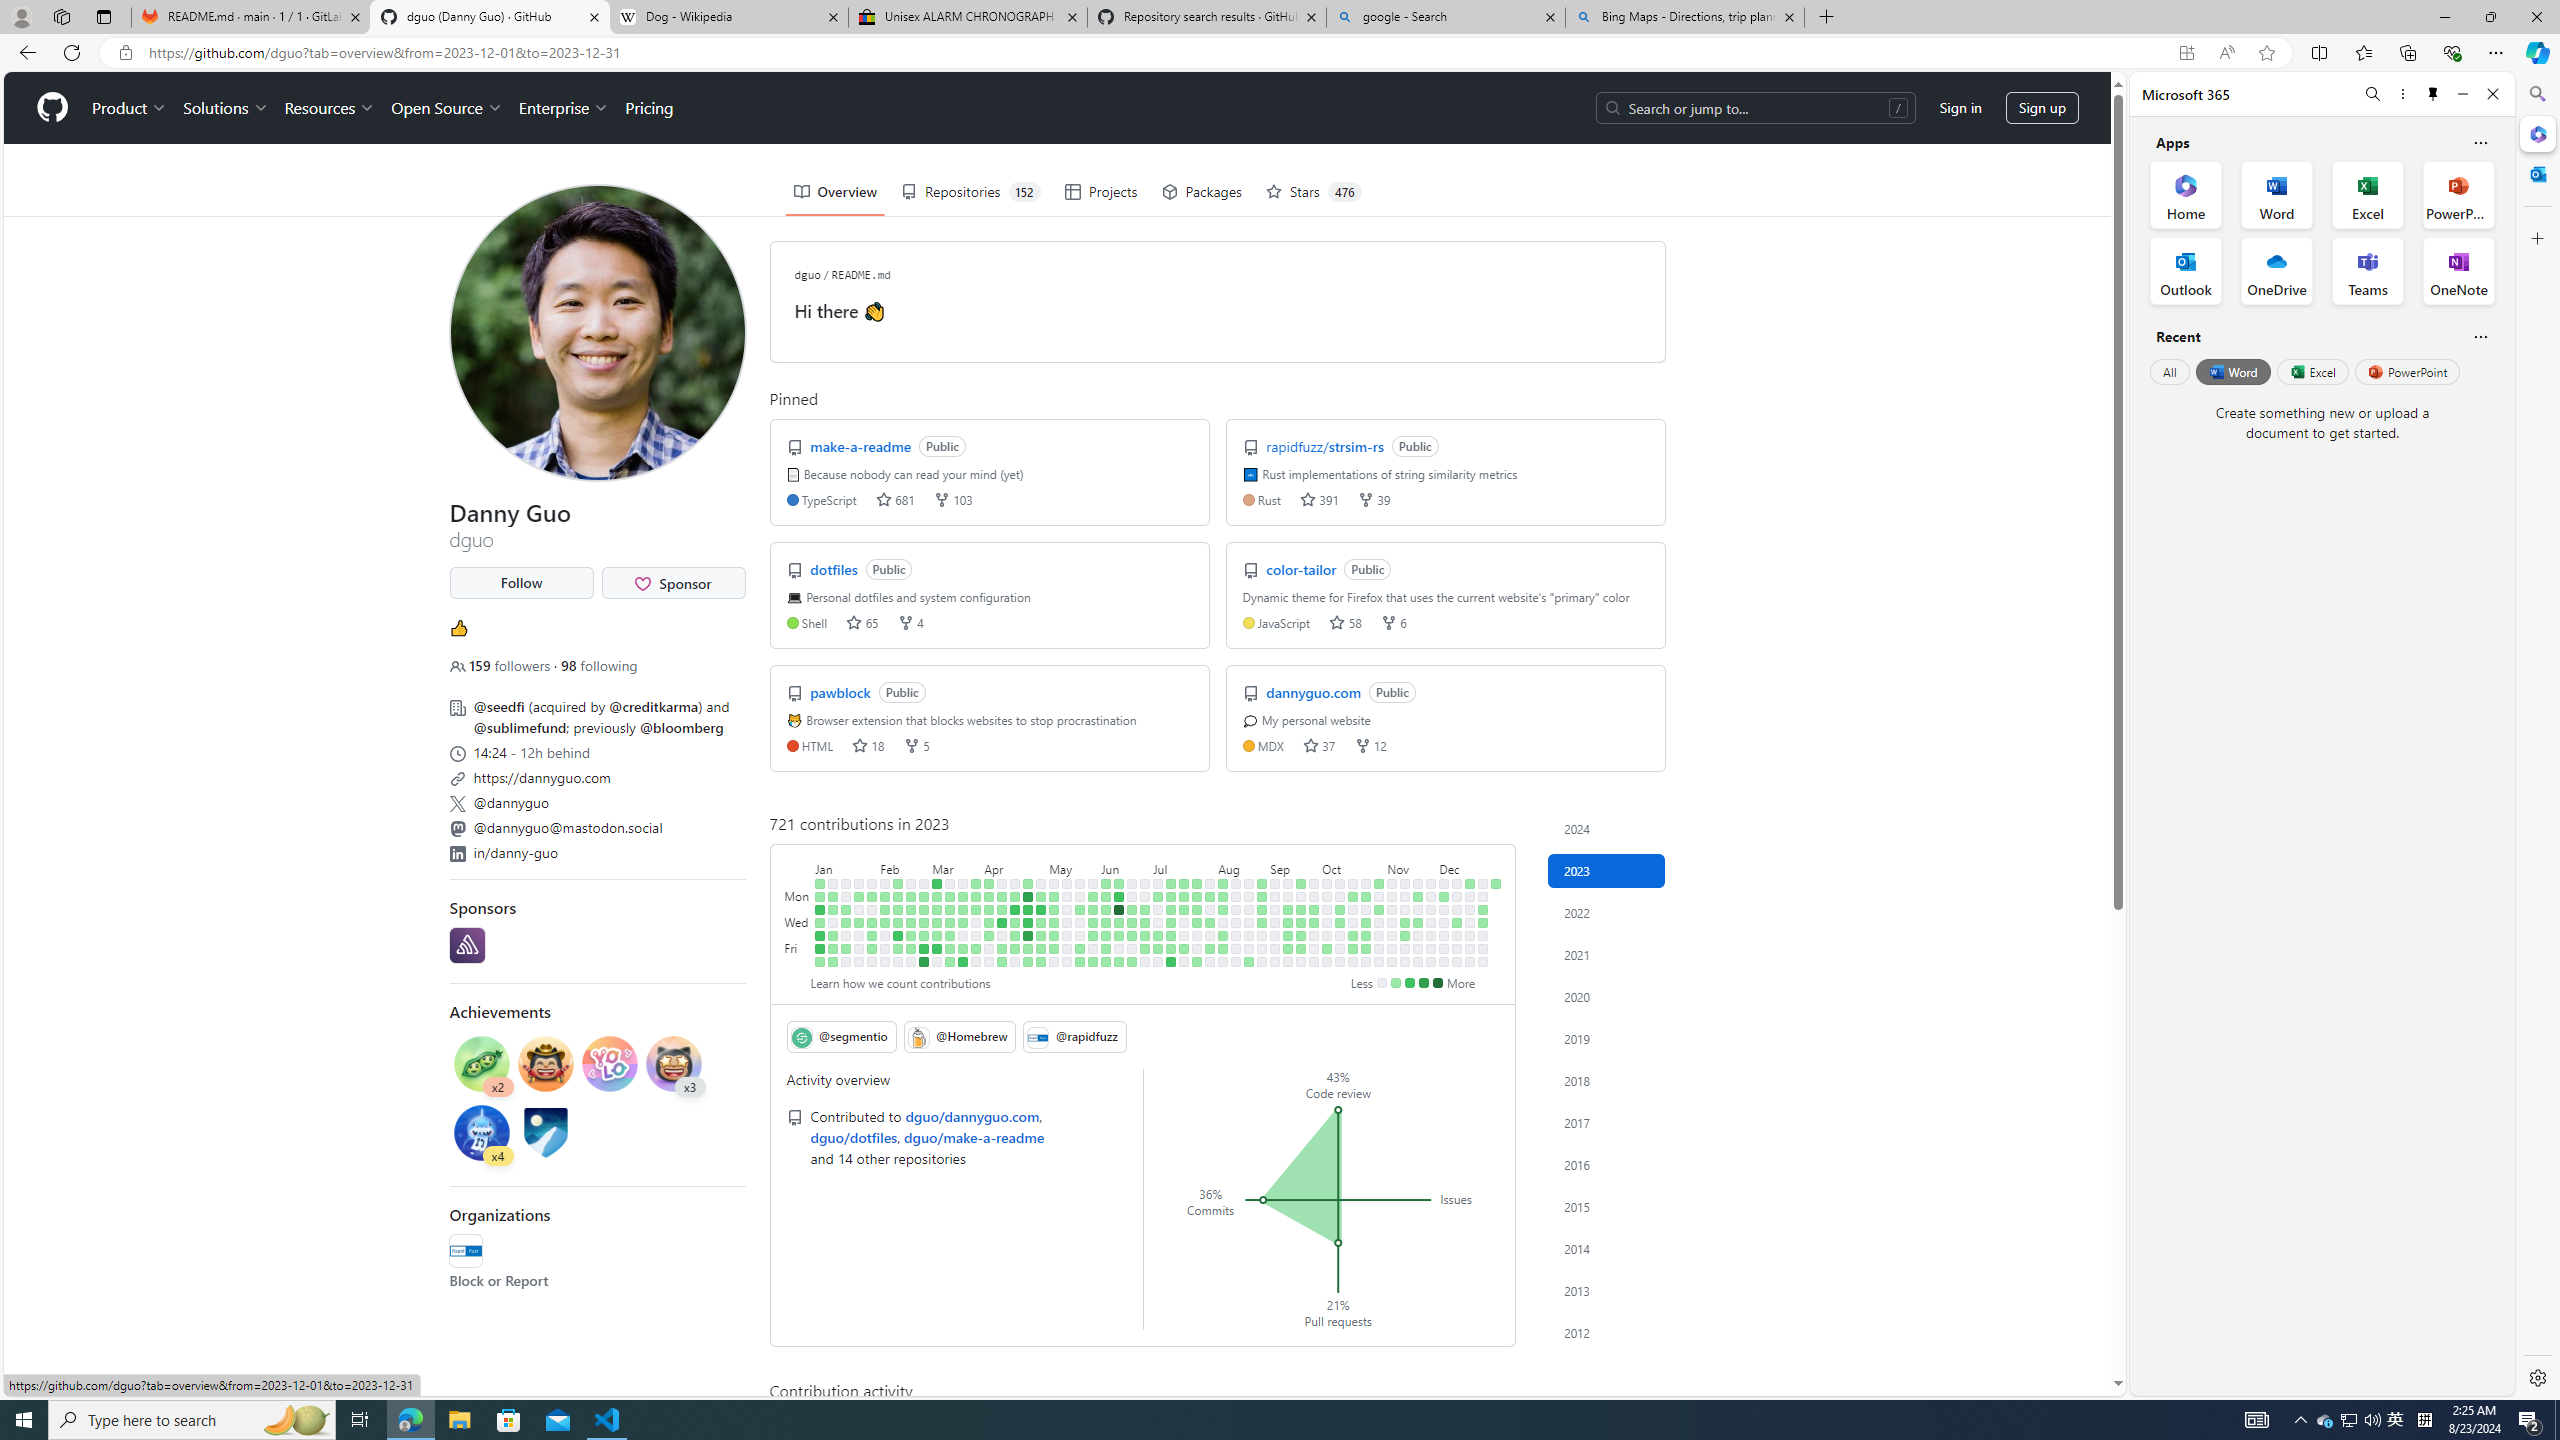 Image resolution: width=2560 pixels, height=1440 pixels. I want to click on 2022, so click(1607, 912).